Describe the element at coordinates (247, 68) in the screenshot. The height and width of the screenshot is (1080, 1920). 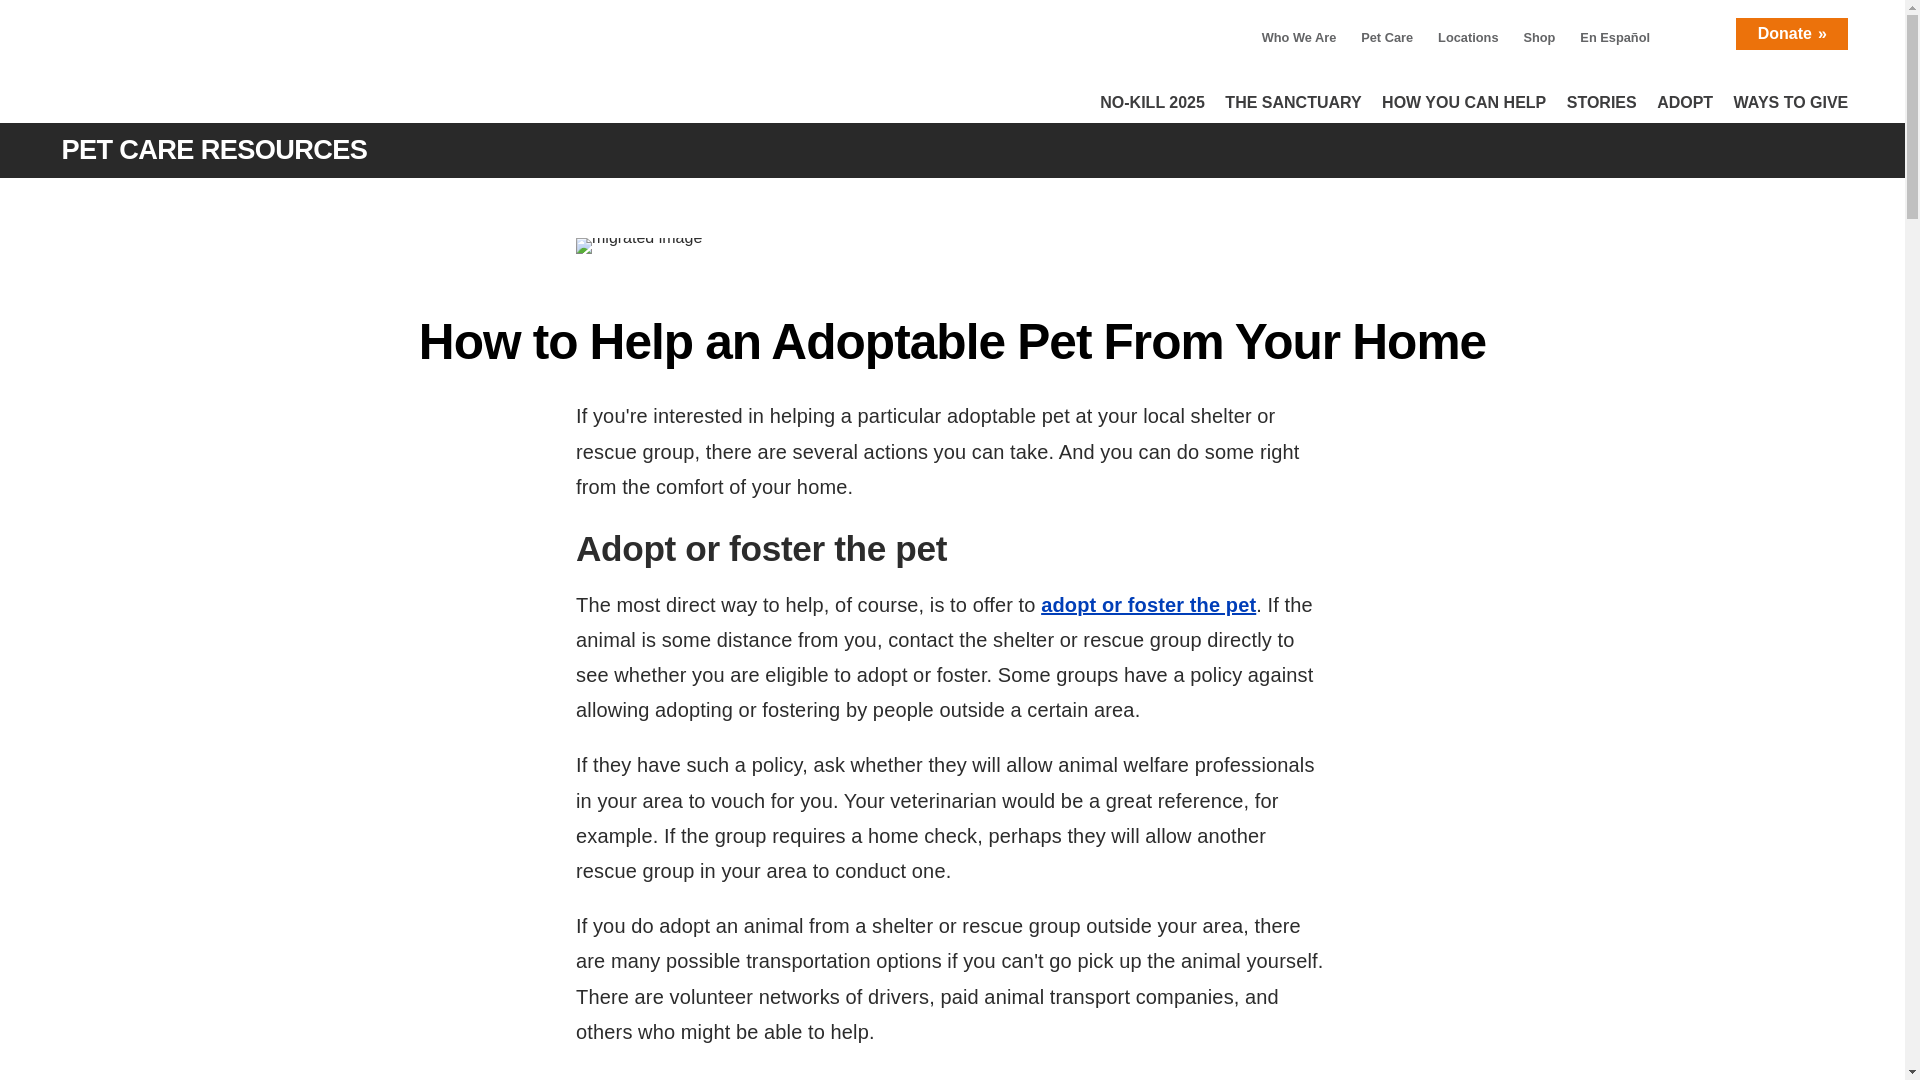
I see `Home` at that location.